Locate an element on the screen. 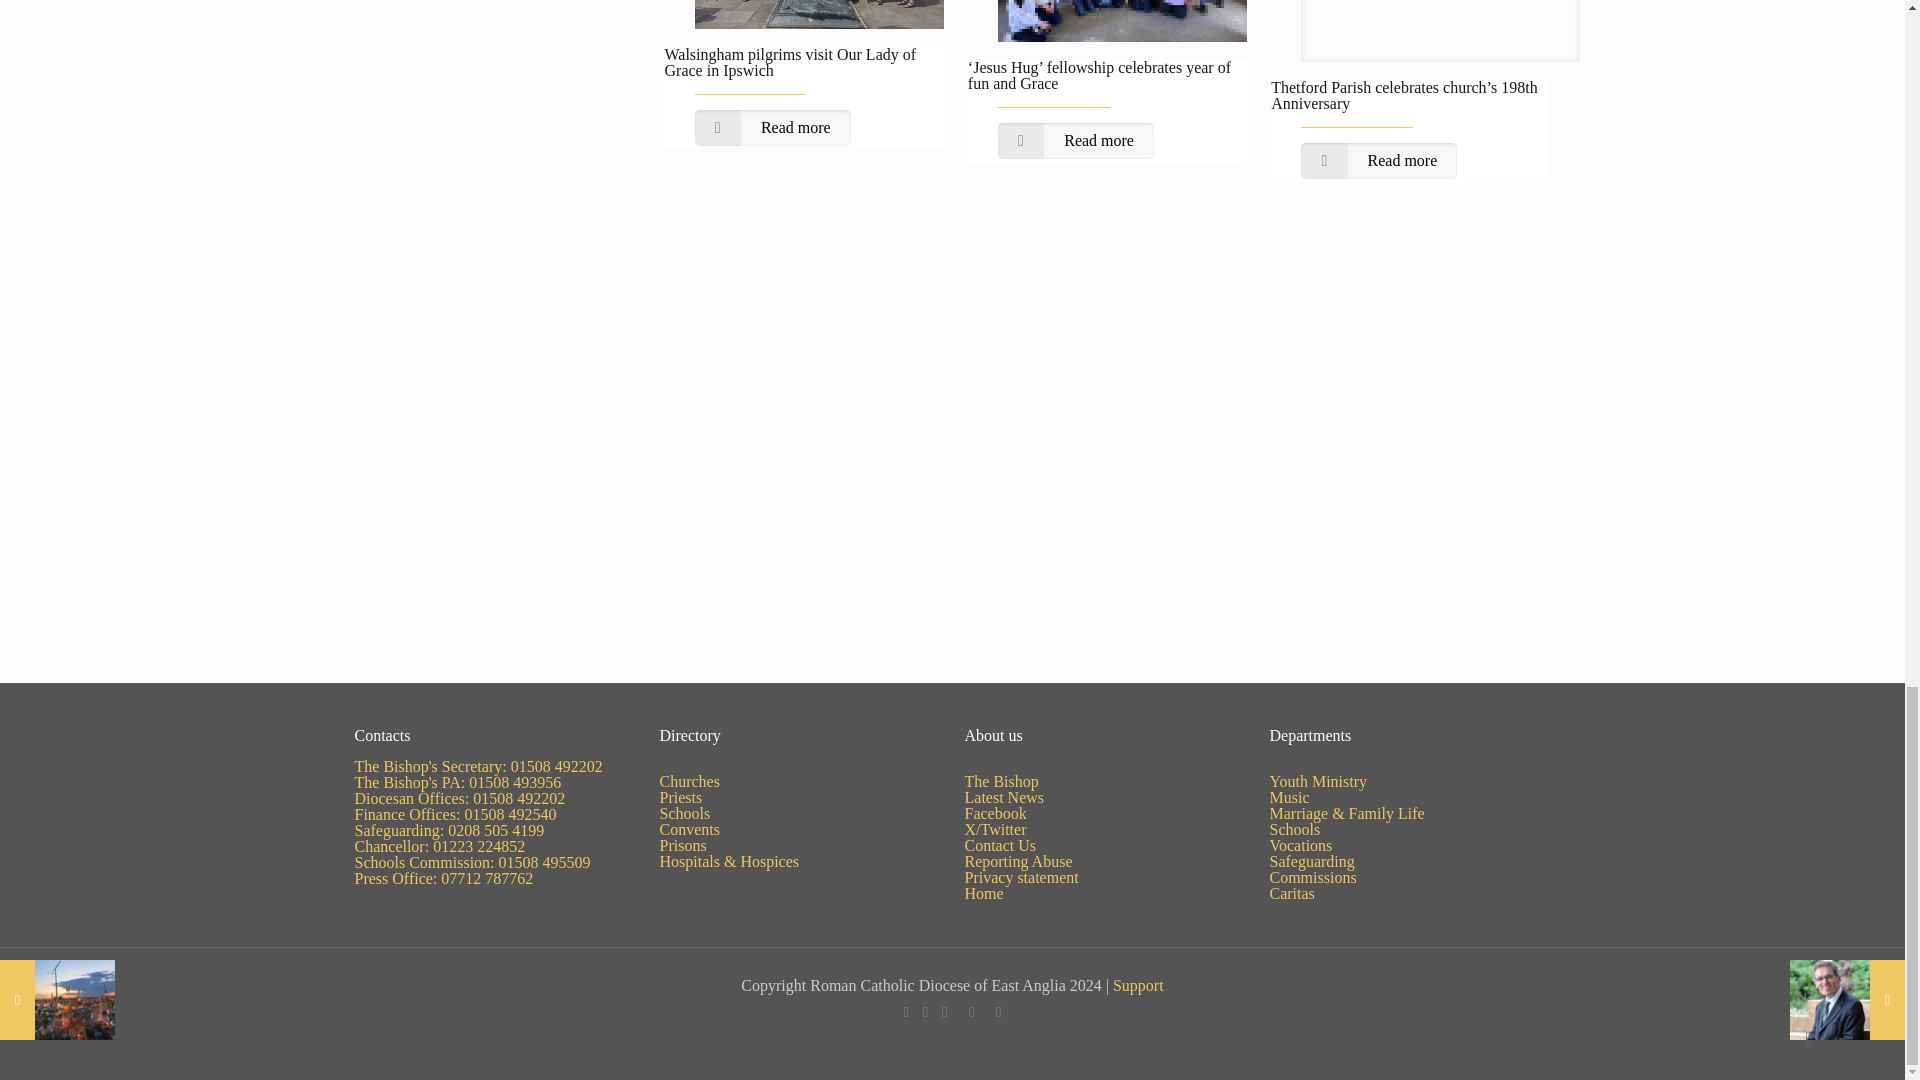 This screenshot has height=1080, width=1920. Facebook is located at coordinates (906, 1012).